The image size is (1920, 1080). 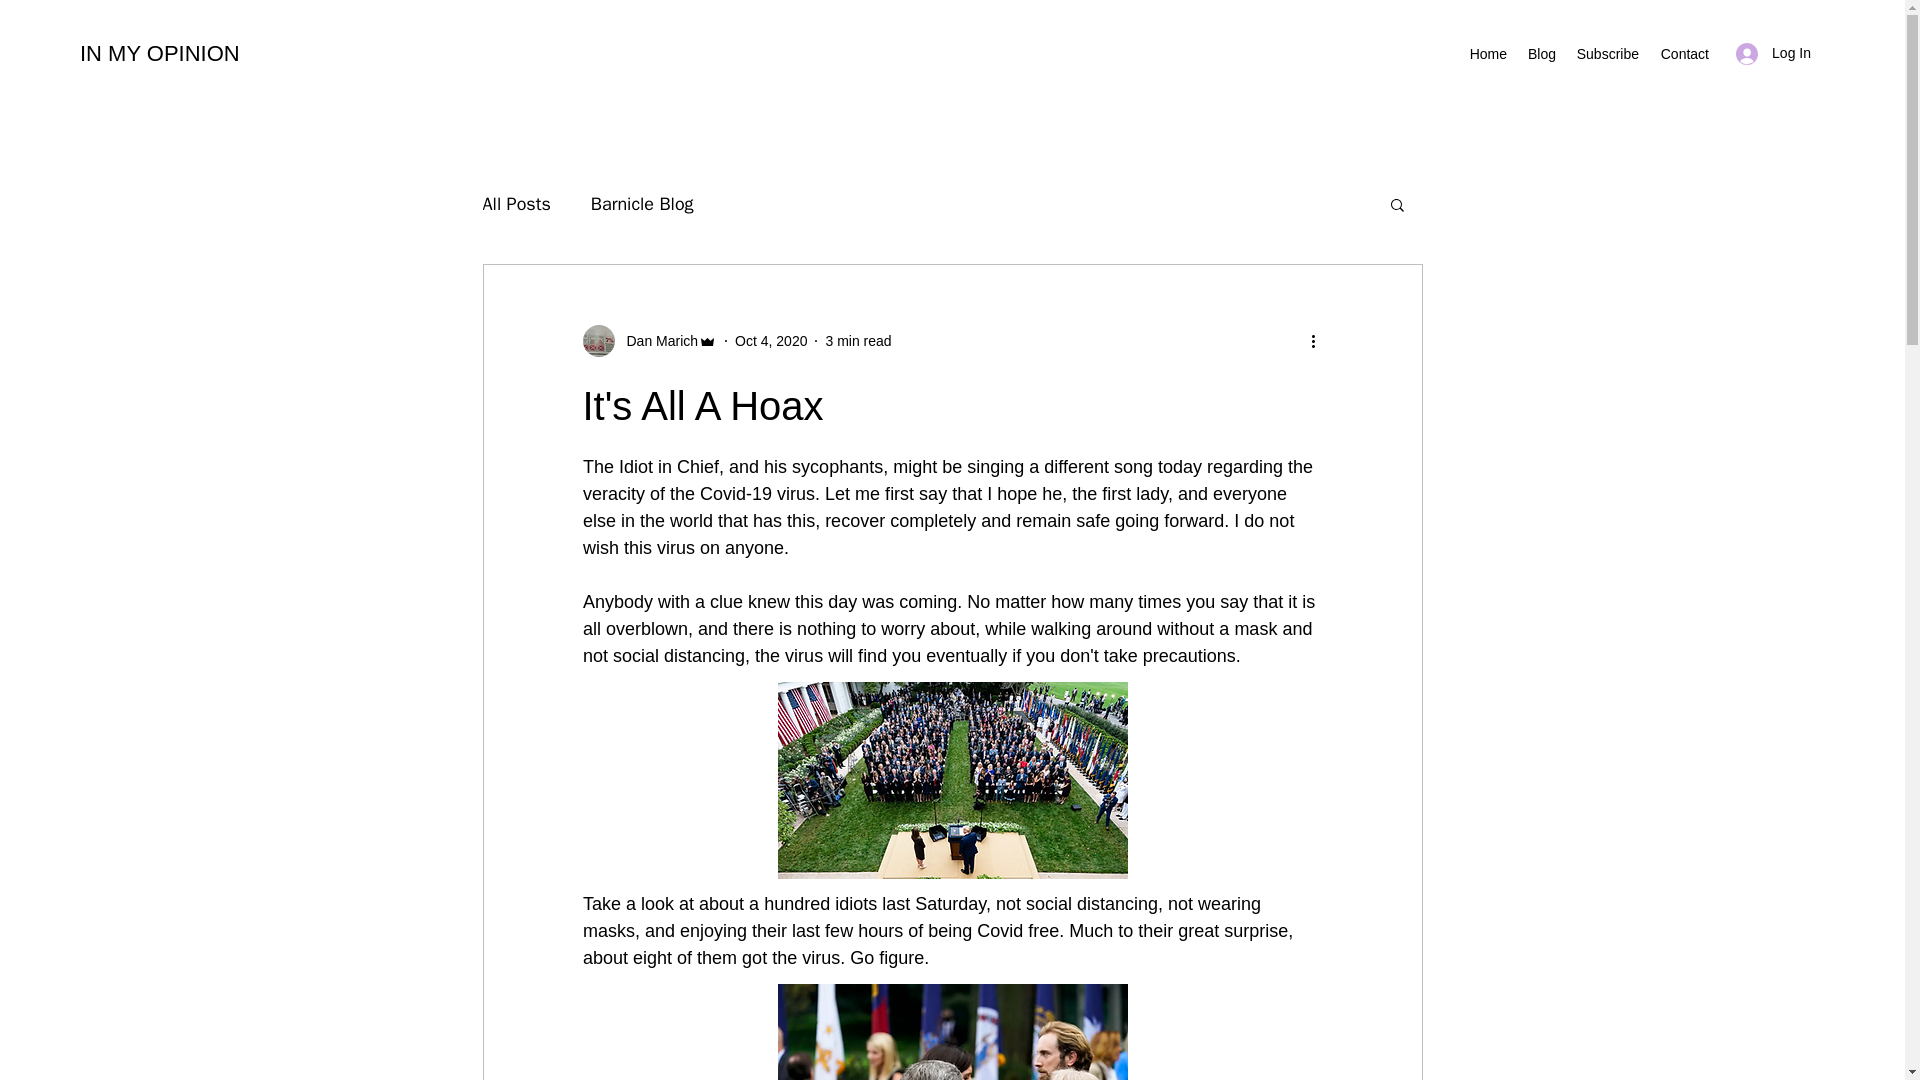 I want to click on 3 min read, so click(x=858, y=339).